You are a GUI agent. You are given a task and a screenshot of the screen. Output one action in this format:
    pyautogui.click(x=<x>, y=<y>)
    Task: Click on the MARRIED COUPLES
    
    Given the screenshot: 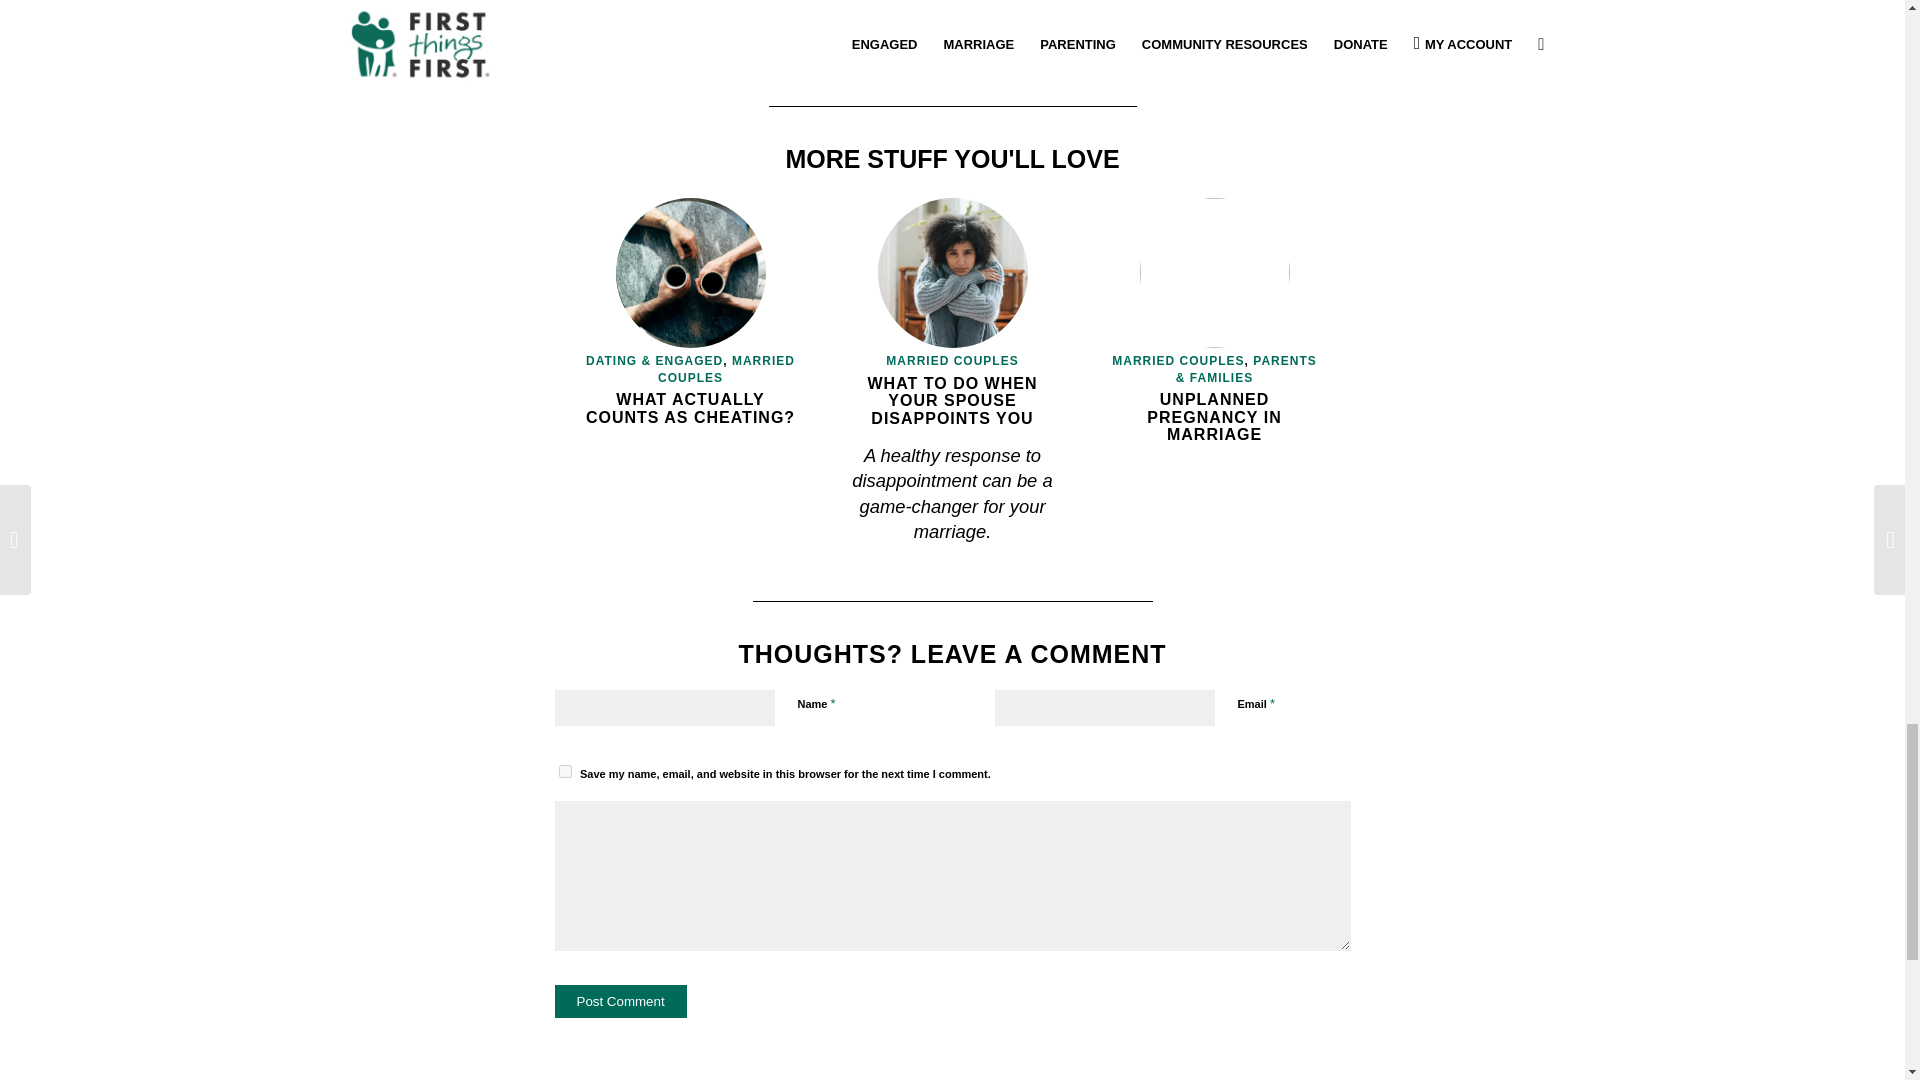 What is the action you would take?
    pyautogui.click(x=726, y=369)
    